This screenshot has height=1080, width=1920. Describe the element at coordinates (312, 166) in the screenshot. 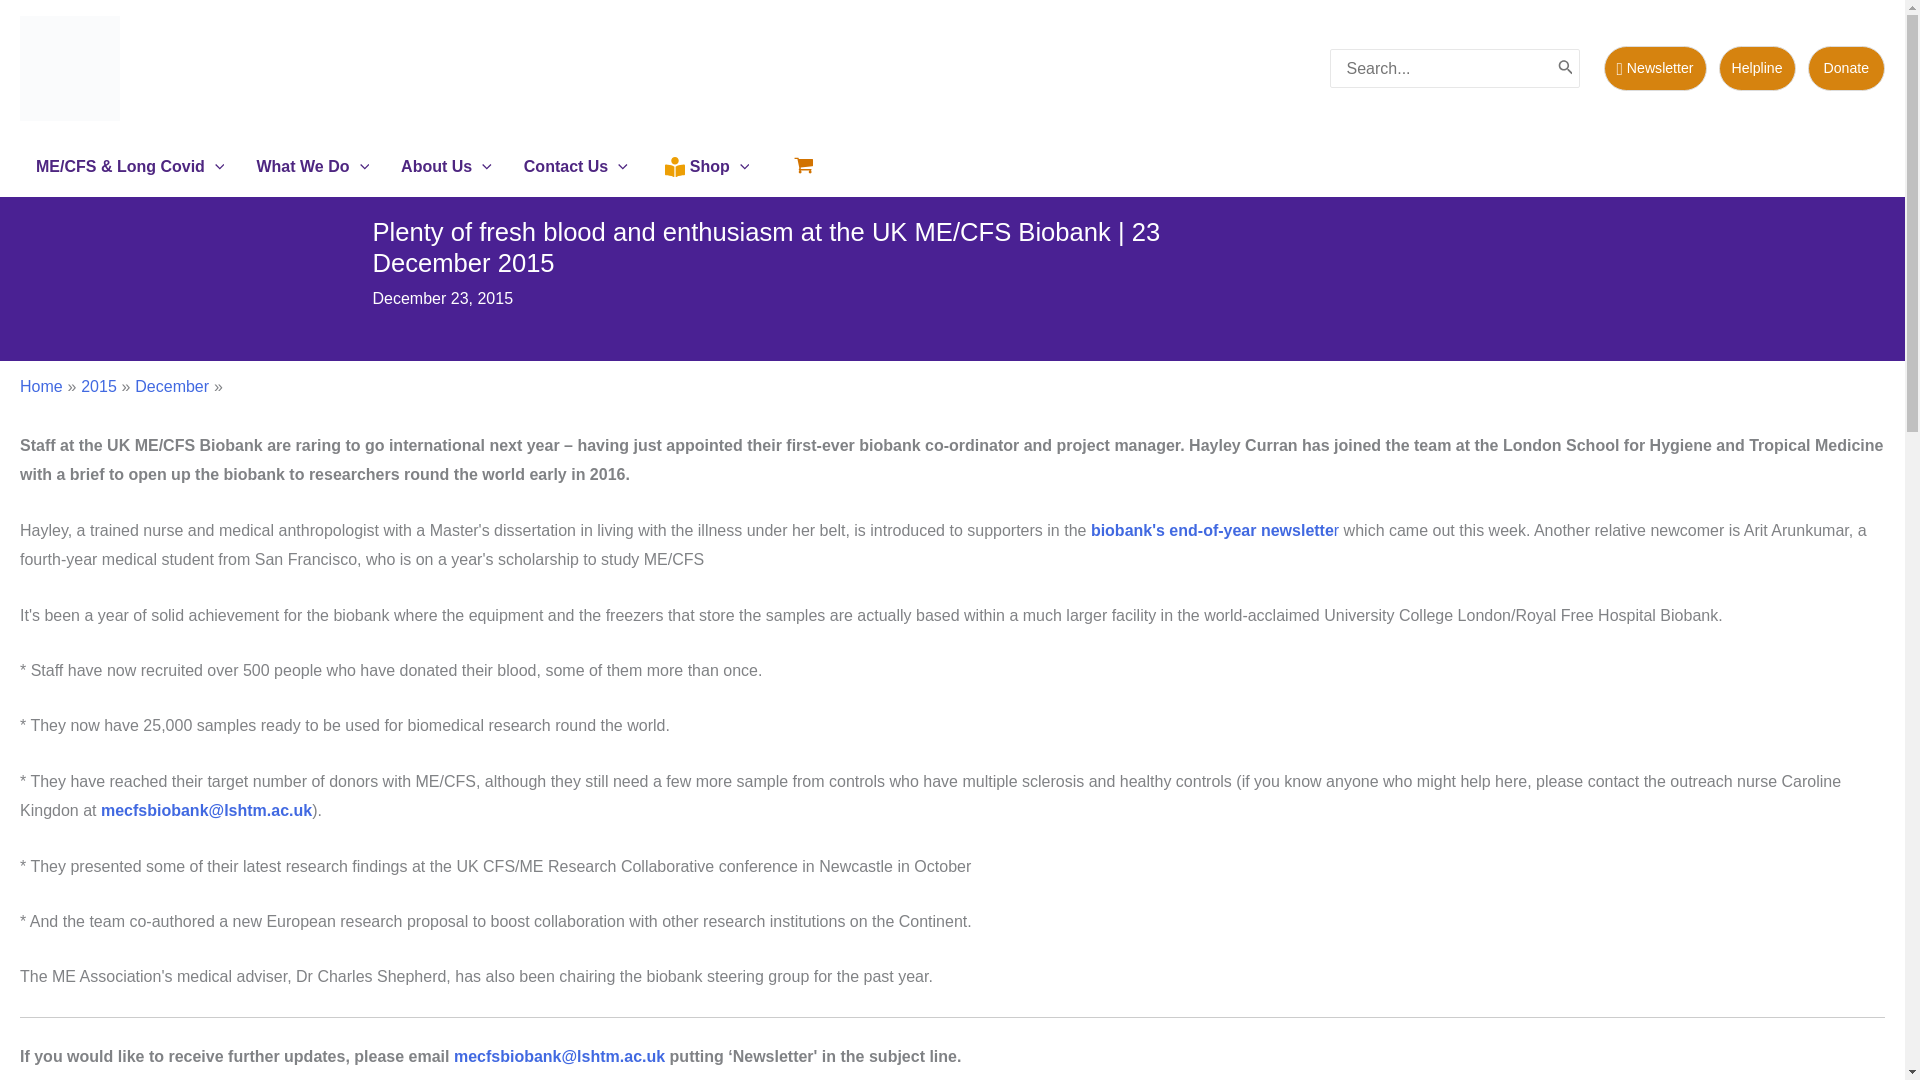

I see `What We Do` at that location.